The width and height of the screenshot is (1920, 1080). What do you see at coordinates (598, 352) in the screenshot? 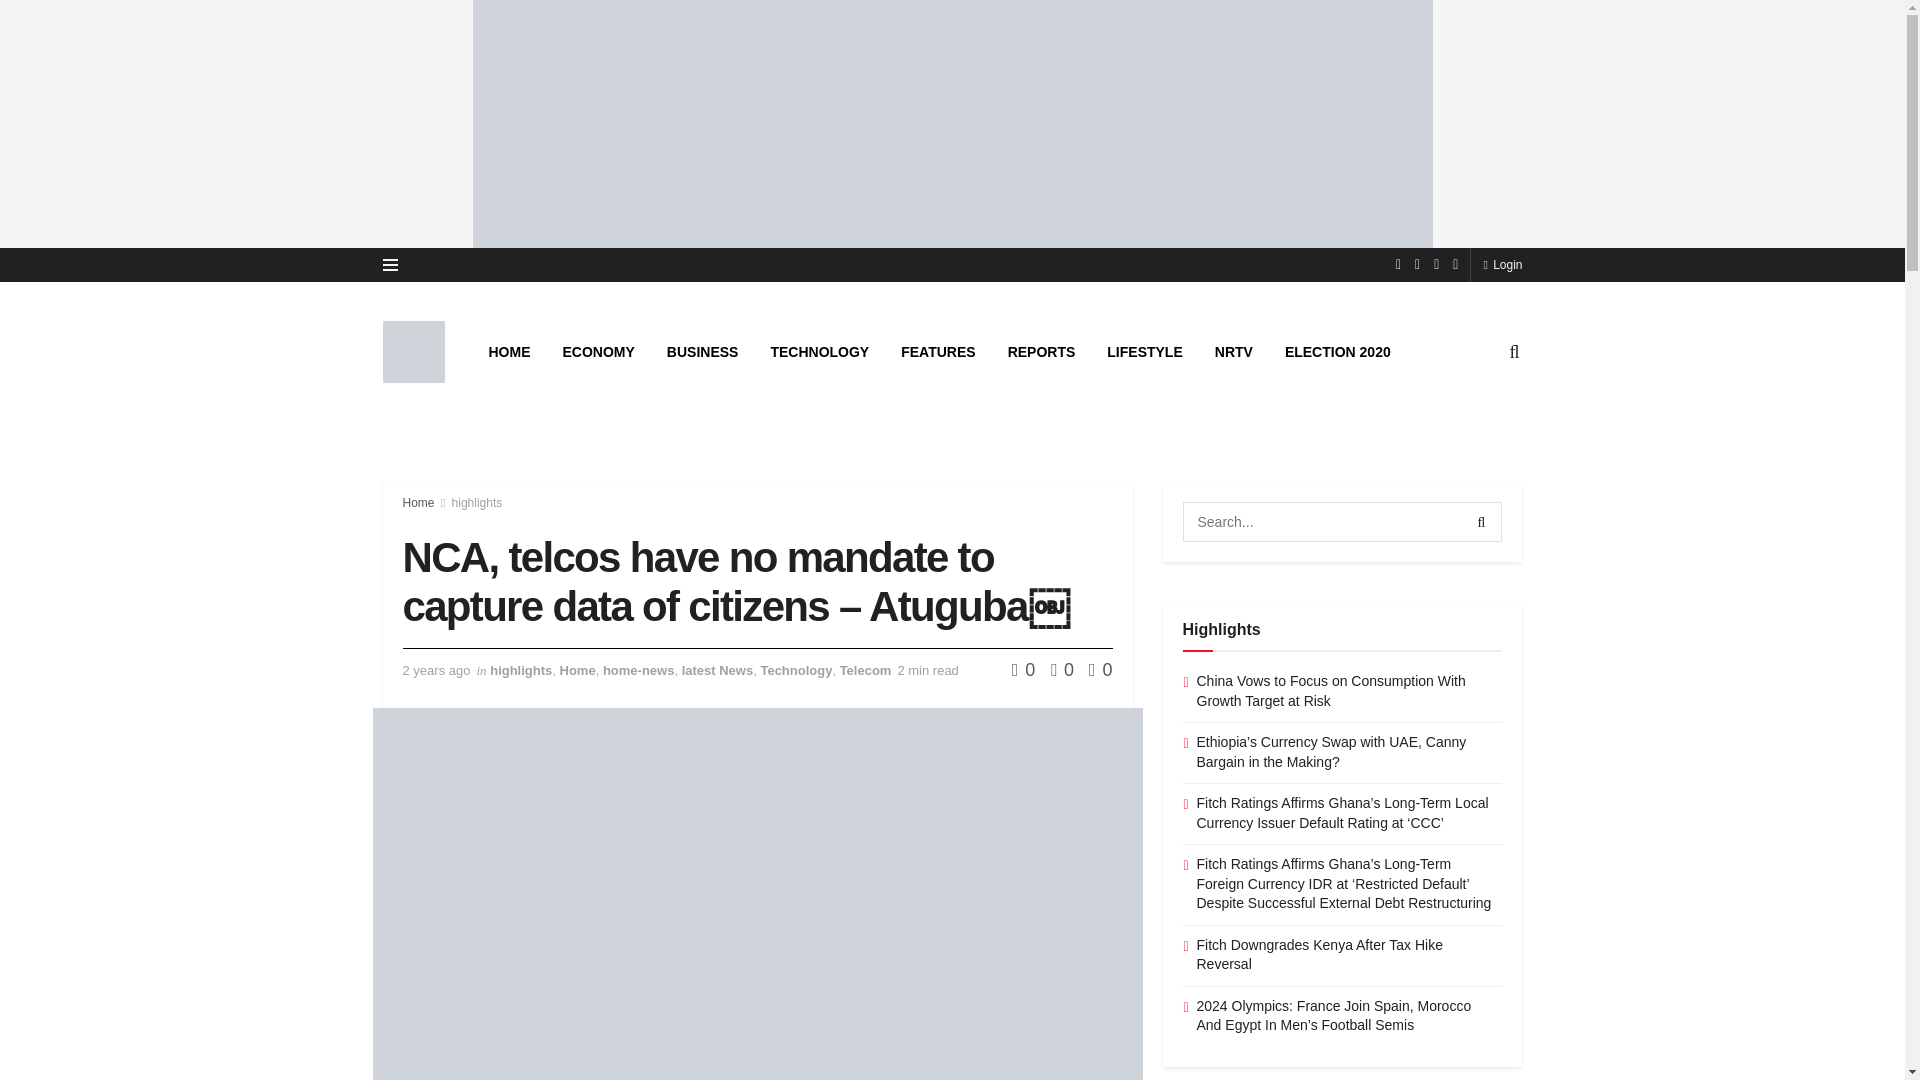
I see `ECONOMY` at bounding box center [598, 352].